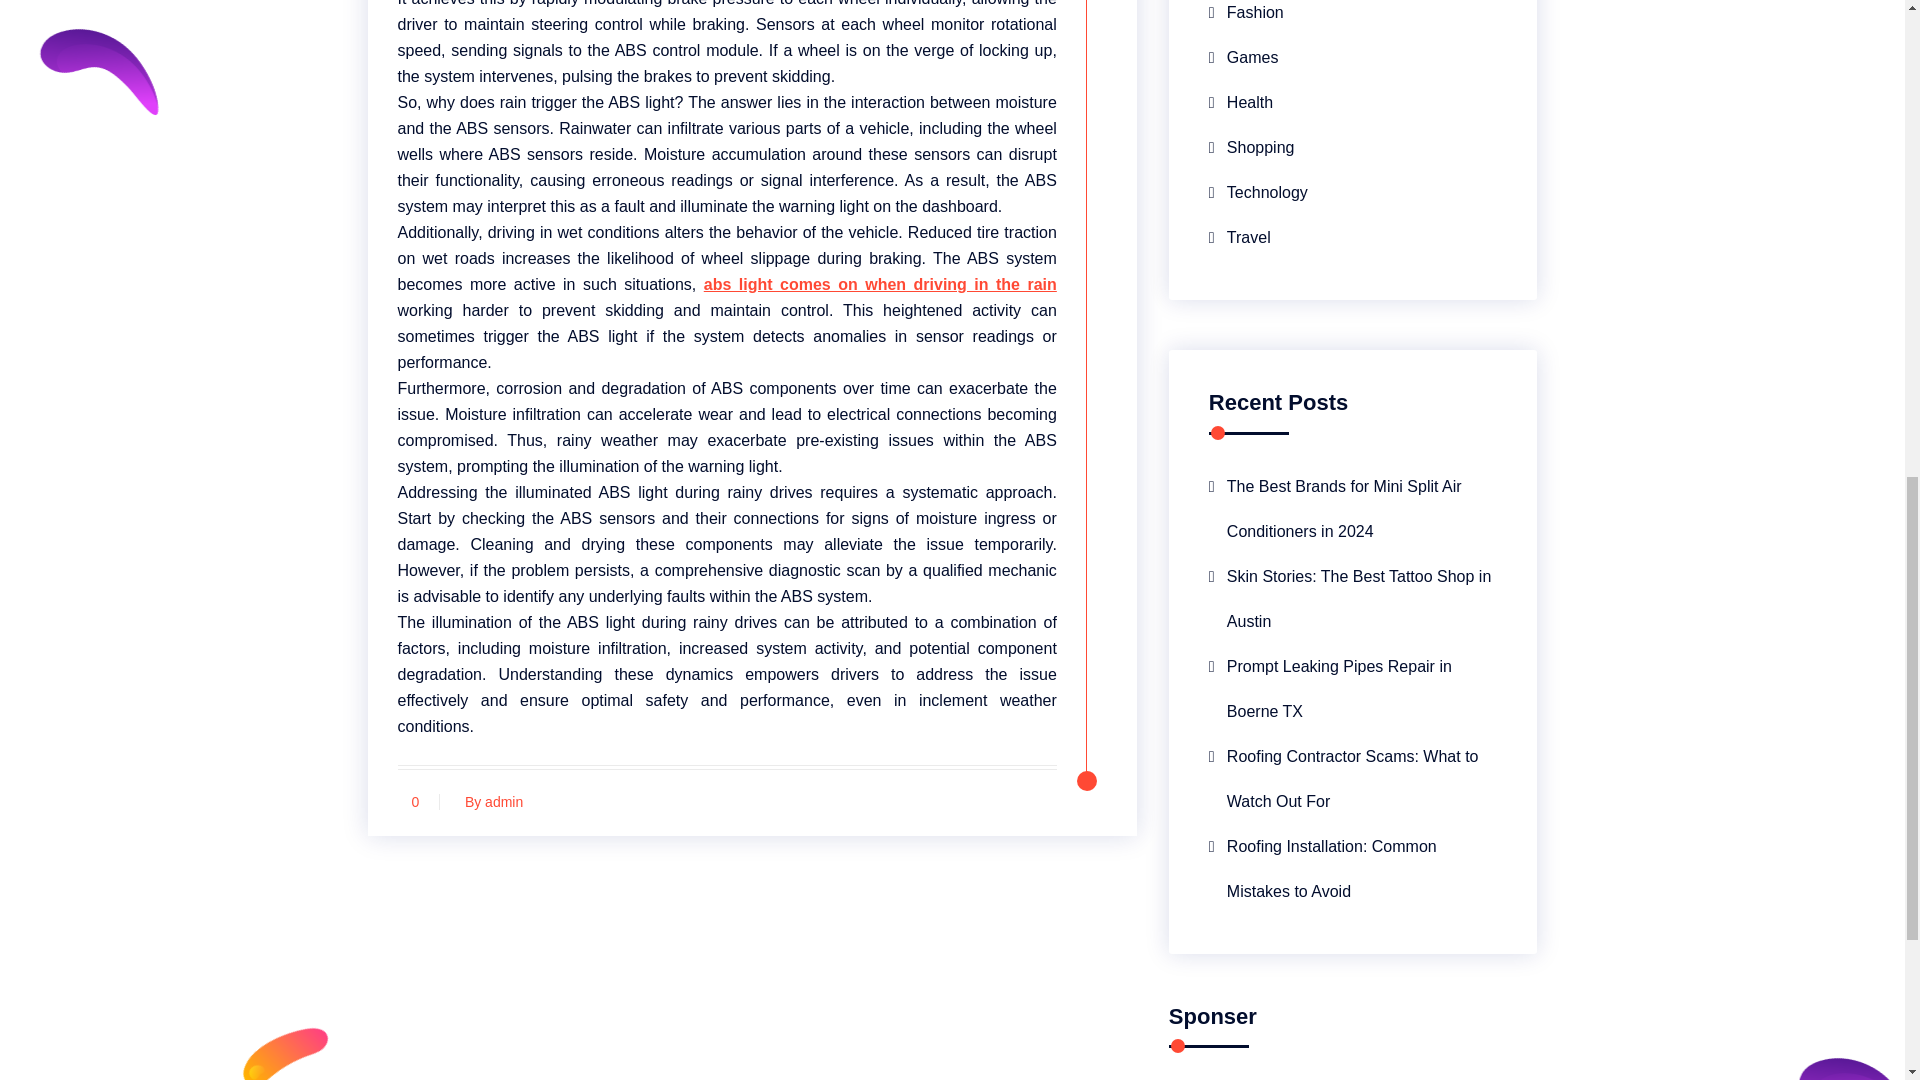 The width and height of the screenshot is (1920, 1080). What do you see at coordinates (1353, 509) in the screenshot?
I see `The Best Brands for Mini Split Air Conditioners in 2024` at bounding box center [1353, 509].